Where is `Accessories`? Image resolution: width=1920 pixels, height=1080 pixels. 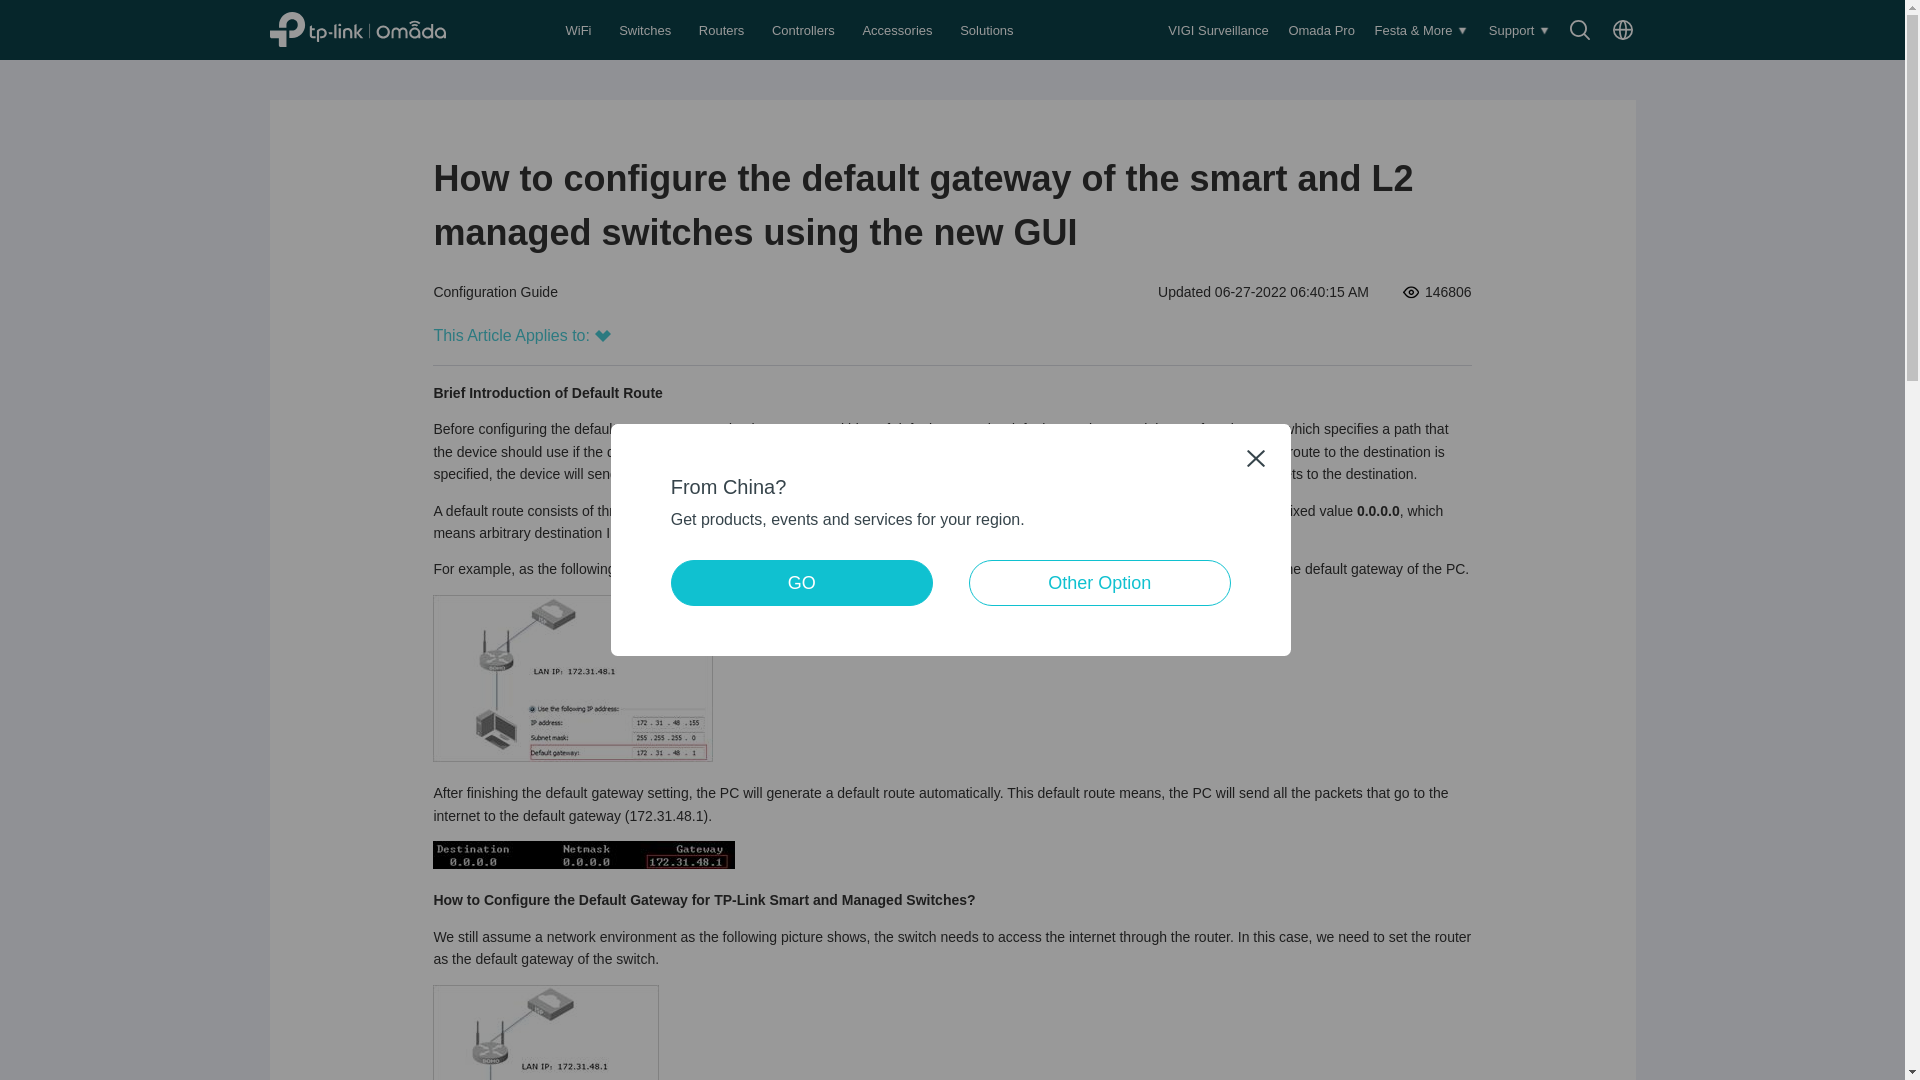
Accessories is located at coordinates (899, 30).